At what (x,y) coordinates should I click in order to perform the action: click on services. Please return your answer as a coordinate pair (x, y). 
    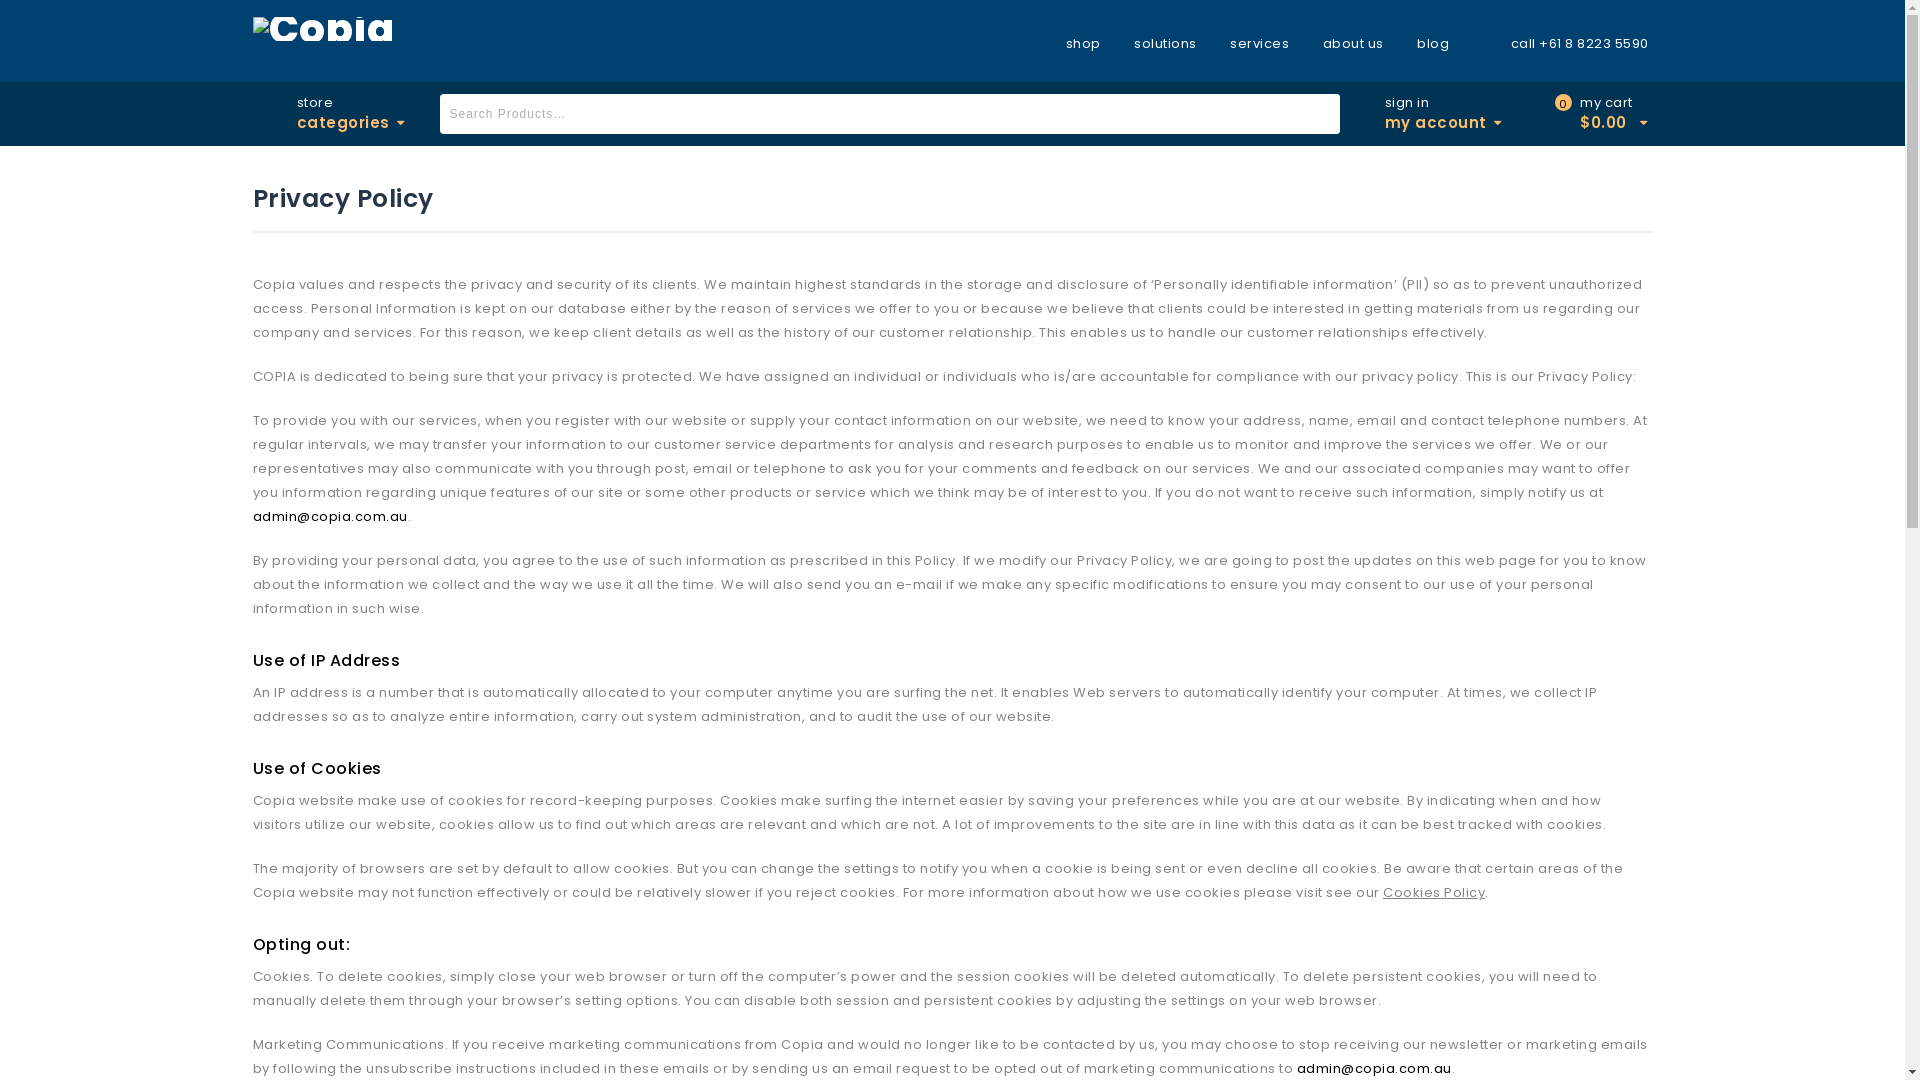
    Looking at the image, I should click on (1260, 43).